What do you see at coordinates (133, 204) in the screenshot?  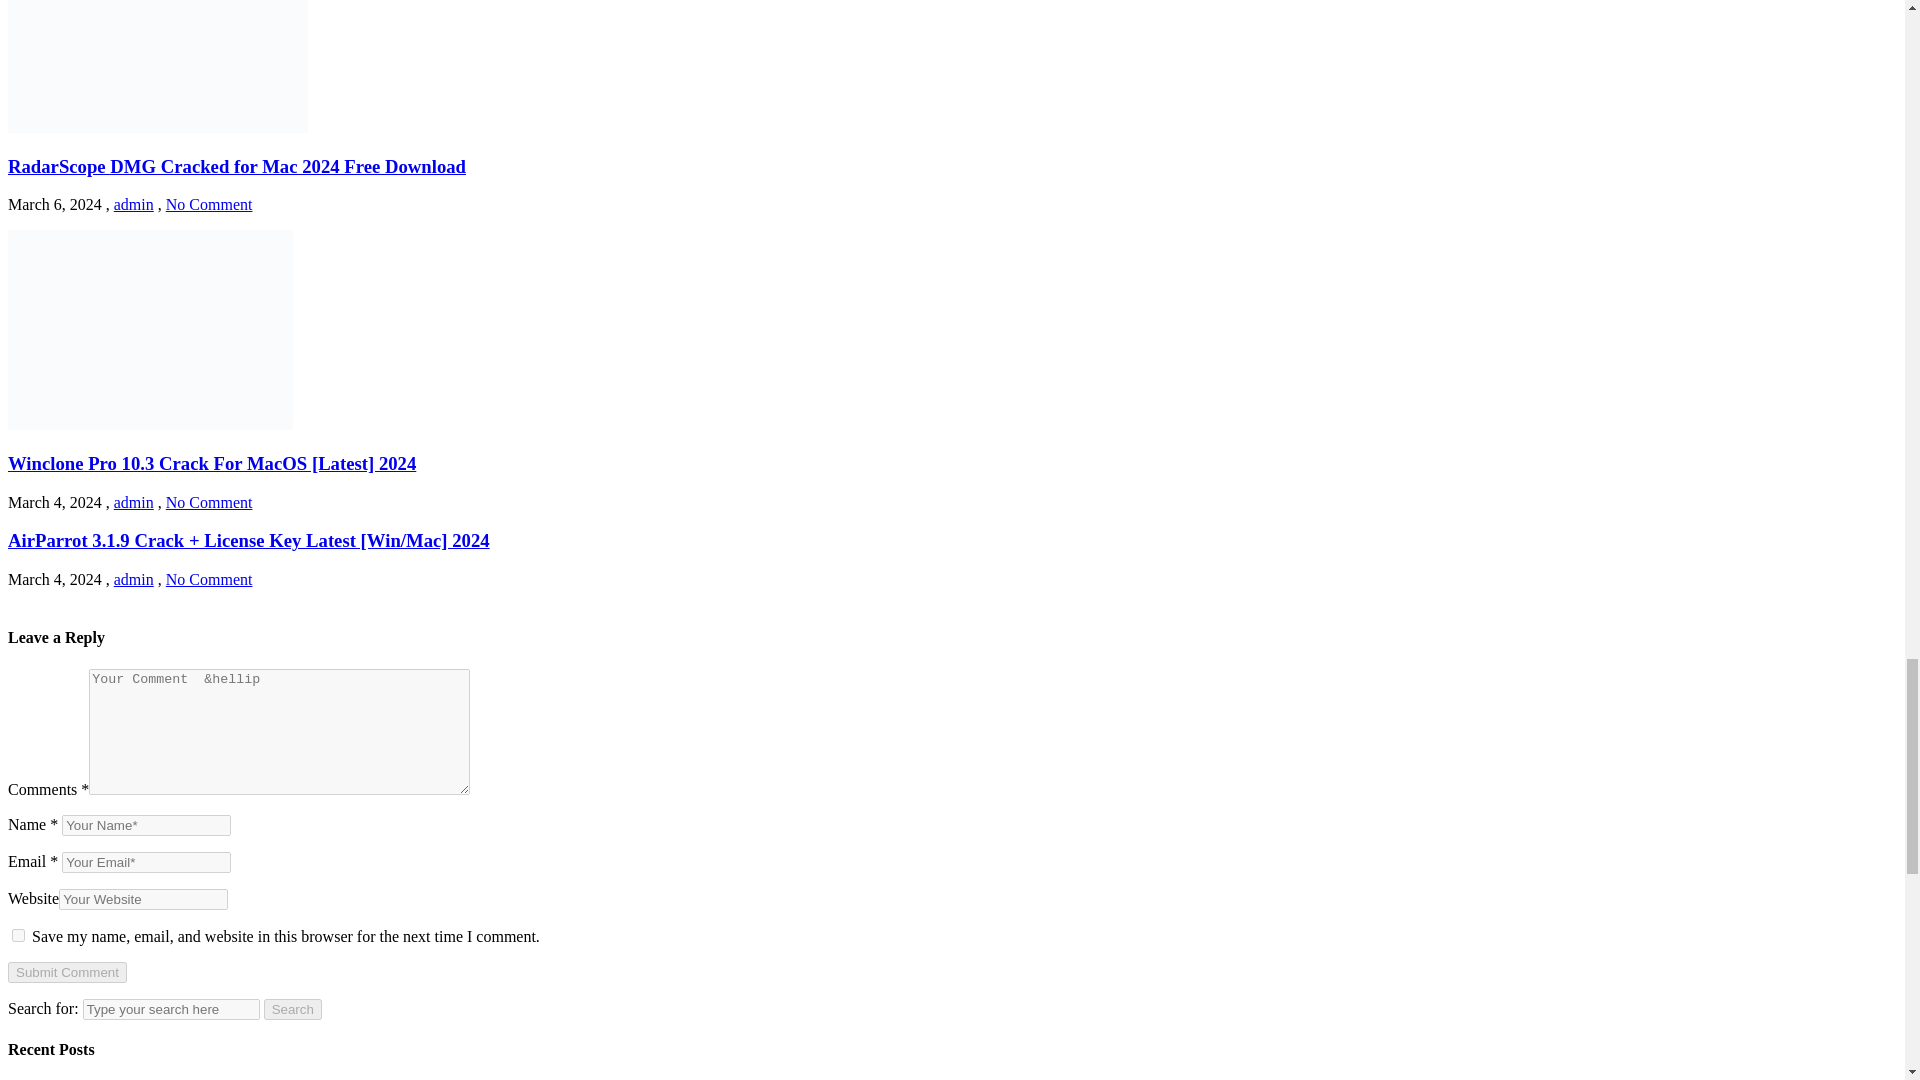 I see `Posts by admin` at bounding box center [133, 204].